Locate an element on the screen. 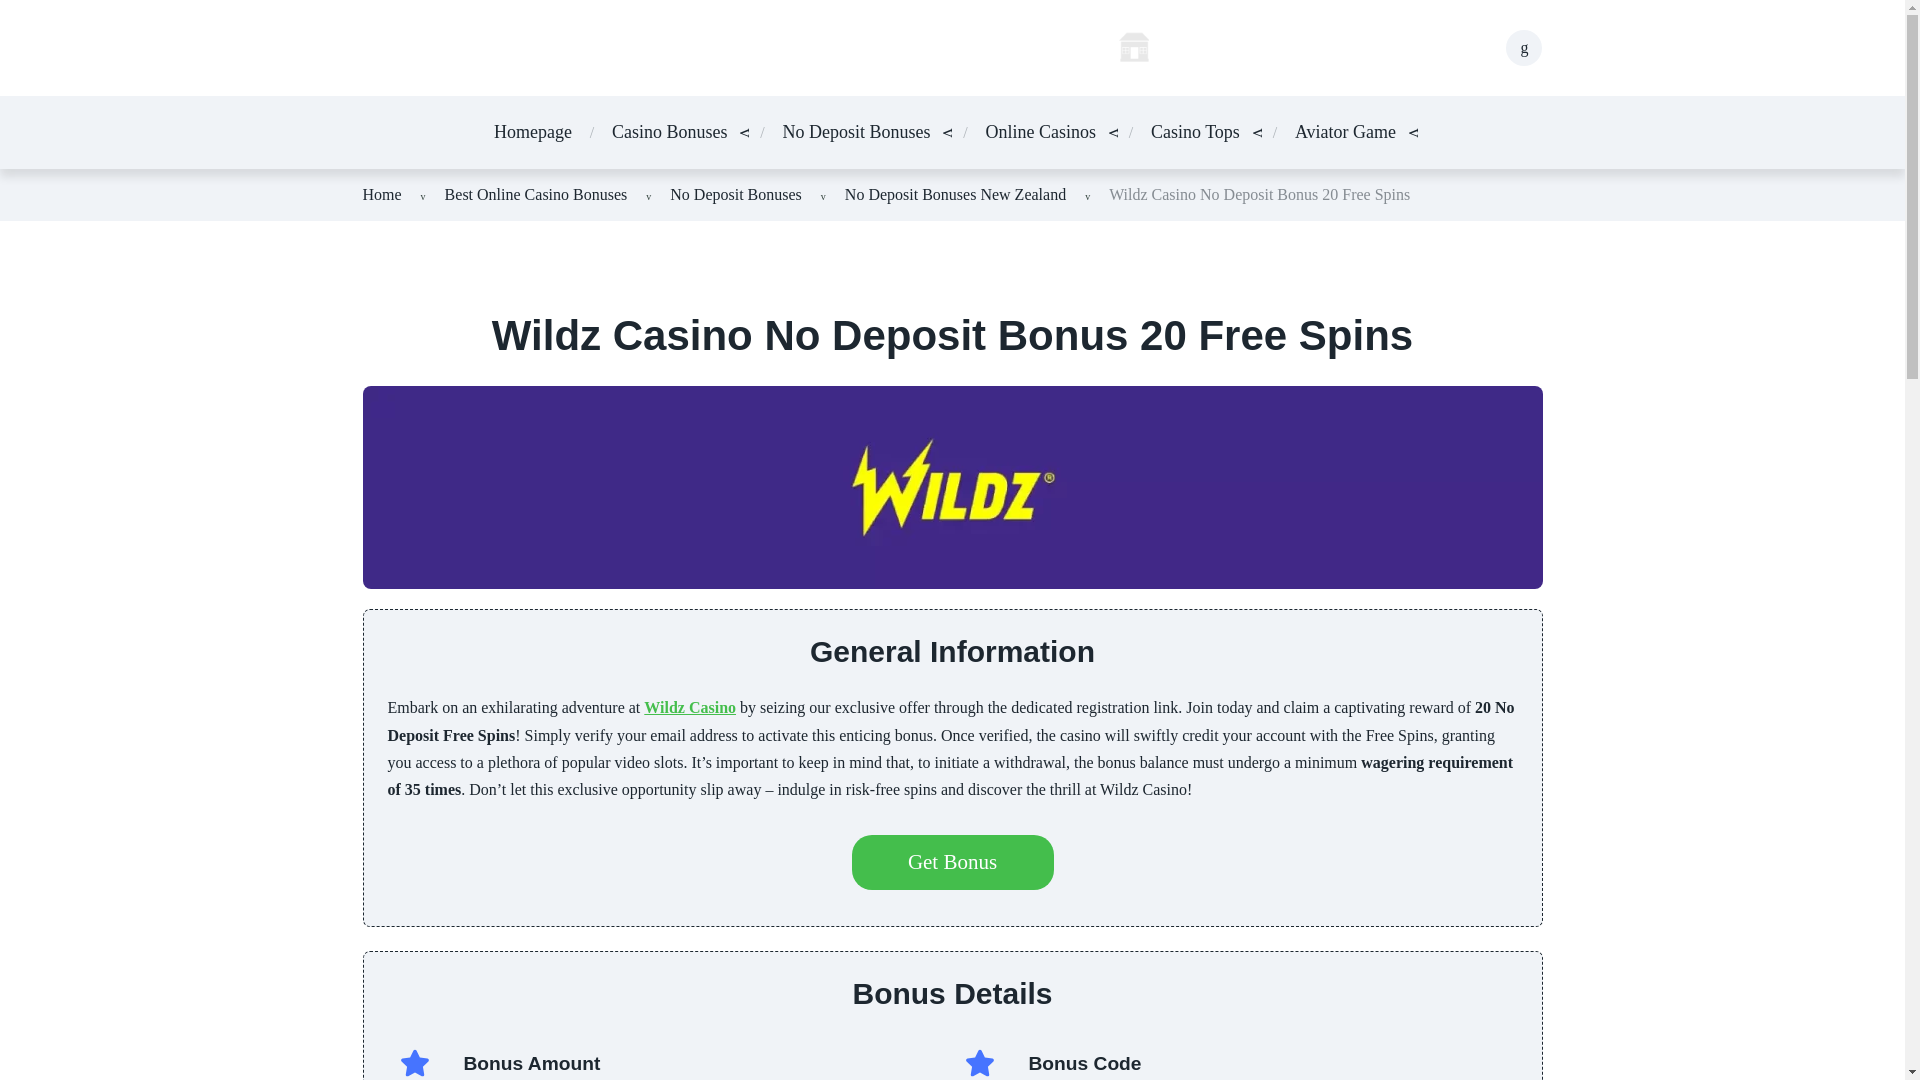 The image size is (1920, 1080). No Deposit Bonuses is located at coordinates (736, 194).